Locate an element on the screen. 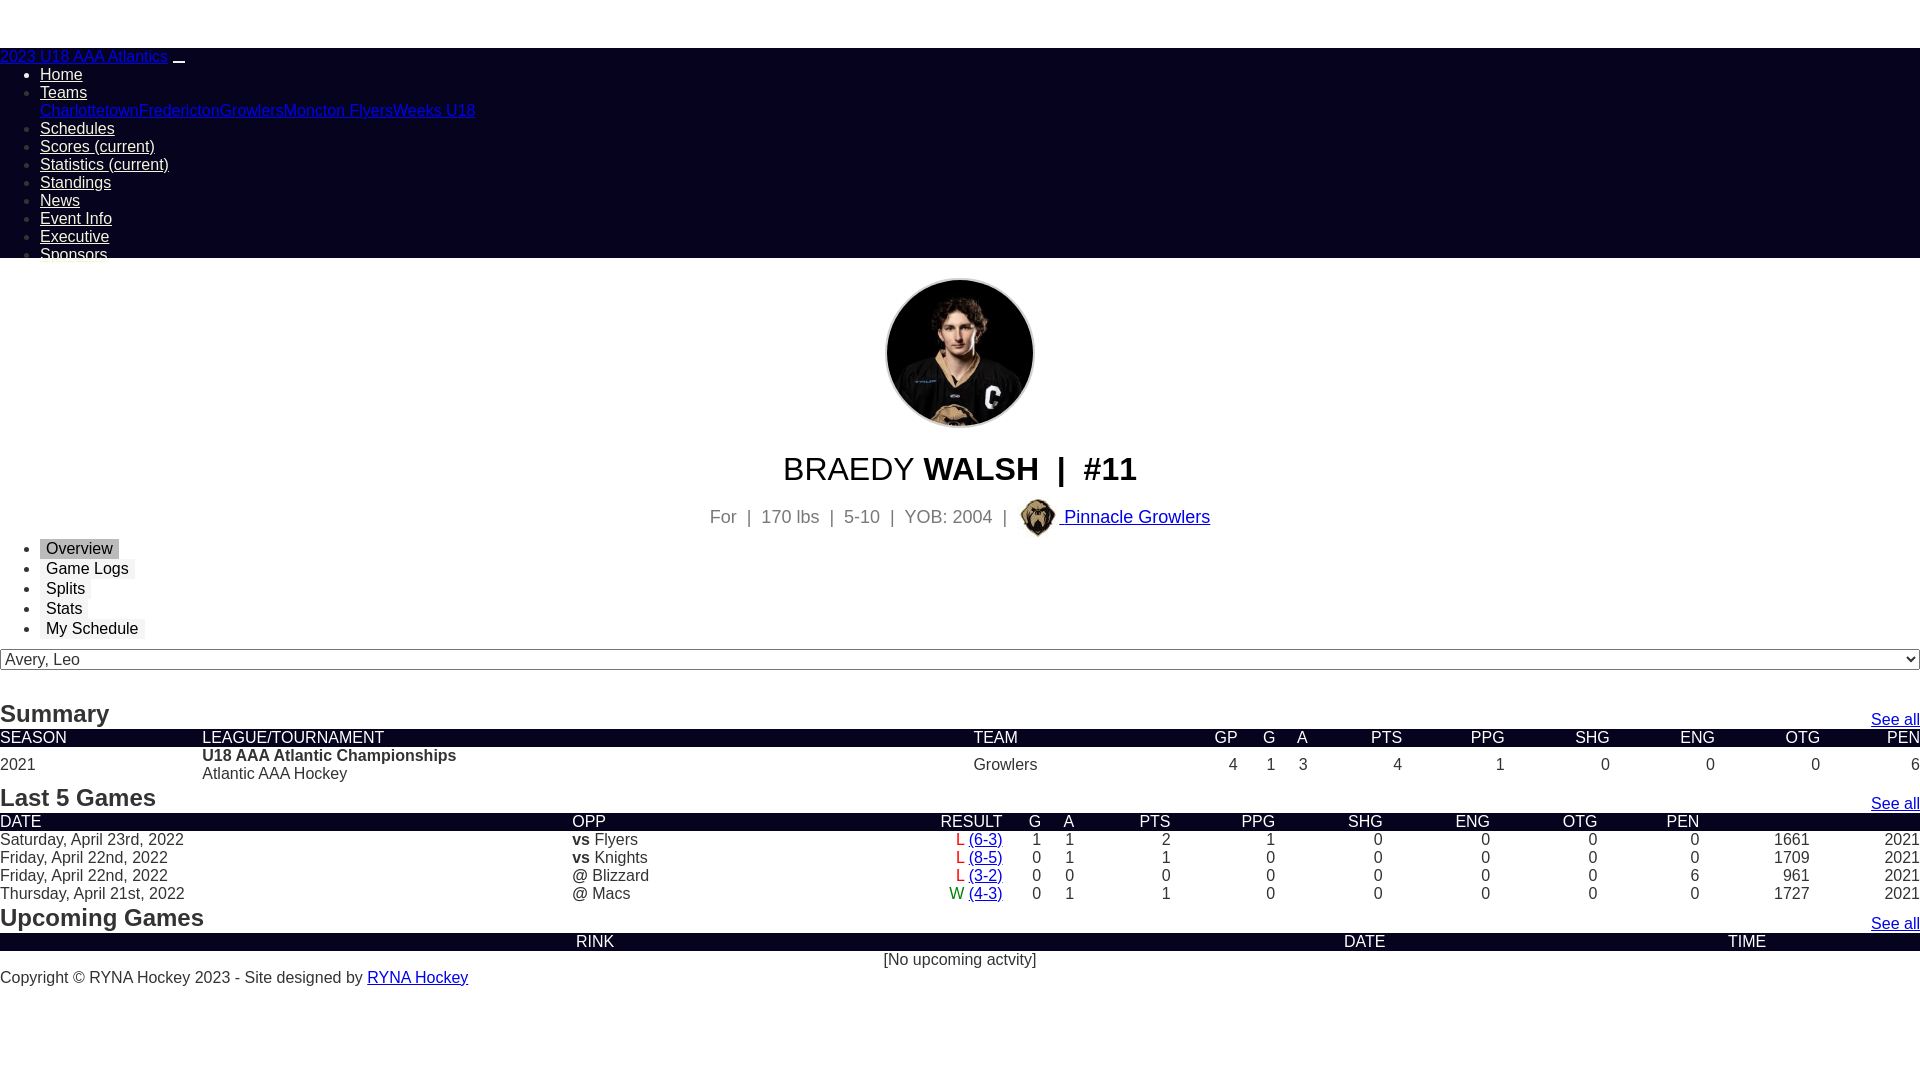  (6-3) is located at coordinates (985, 840).